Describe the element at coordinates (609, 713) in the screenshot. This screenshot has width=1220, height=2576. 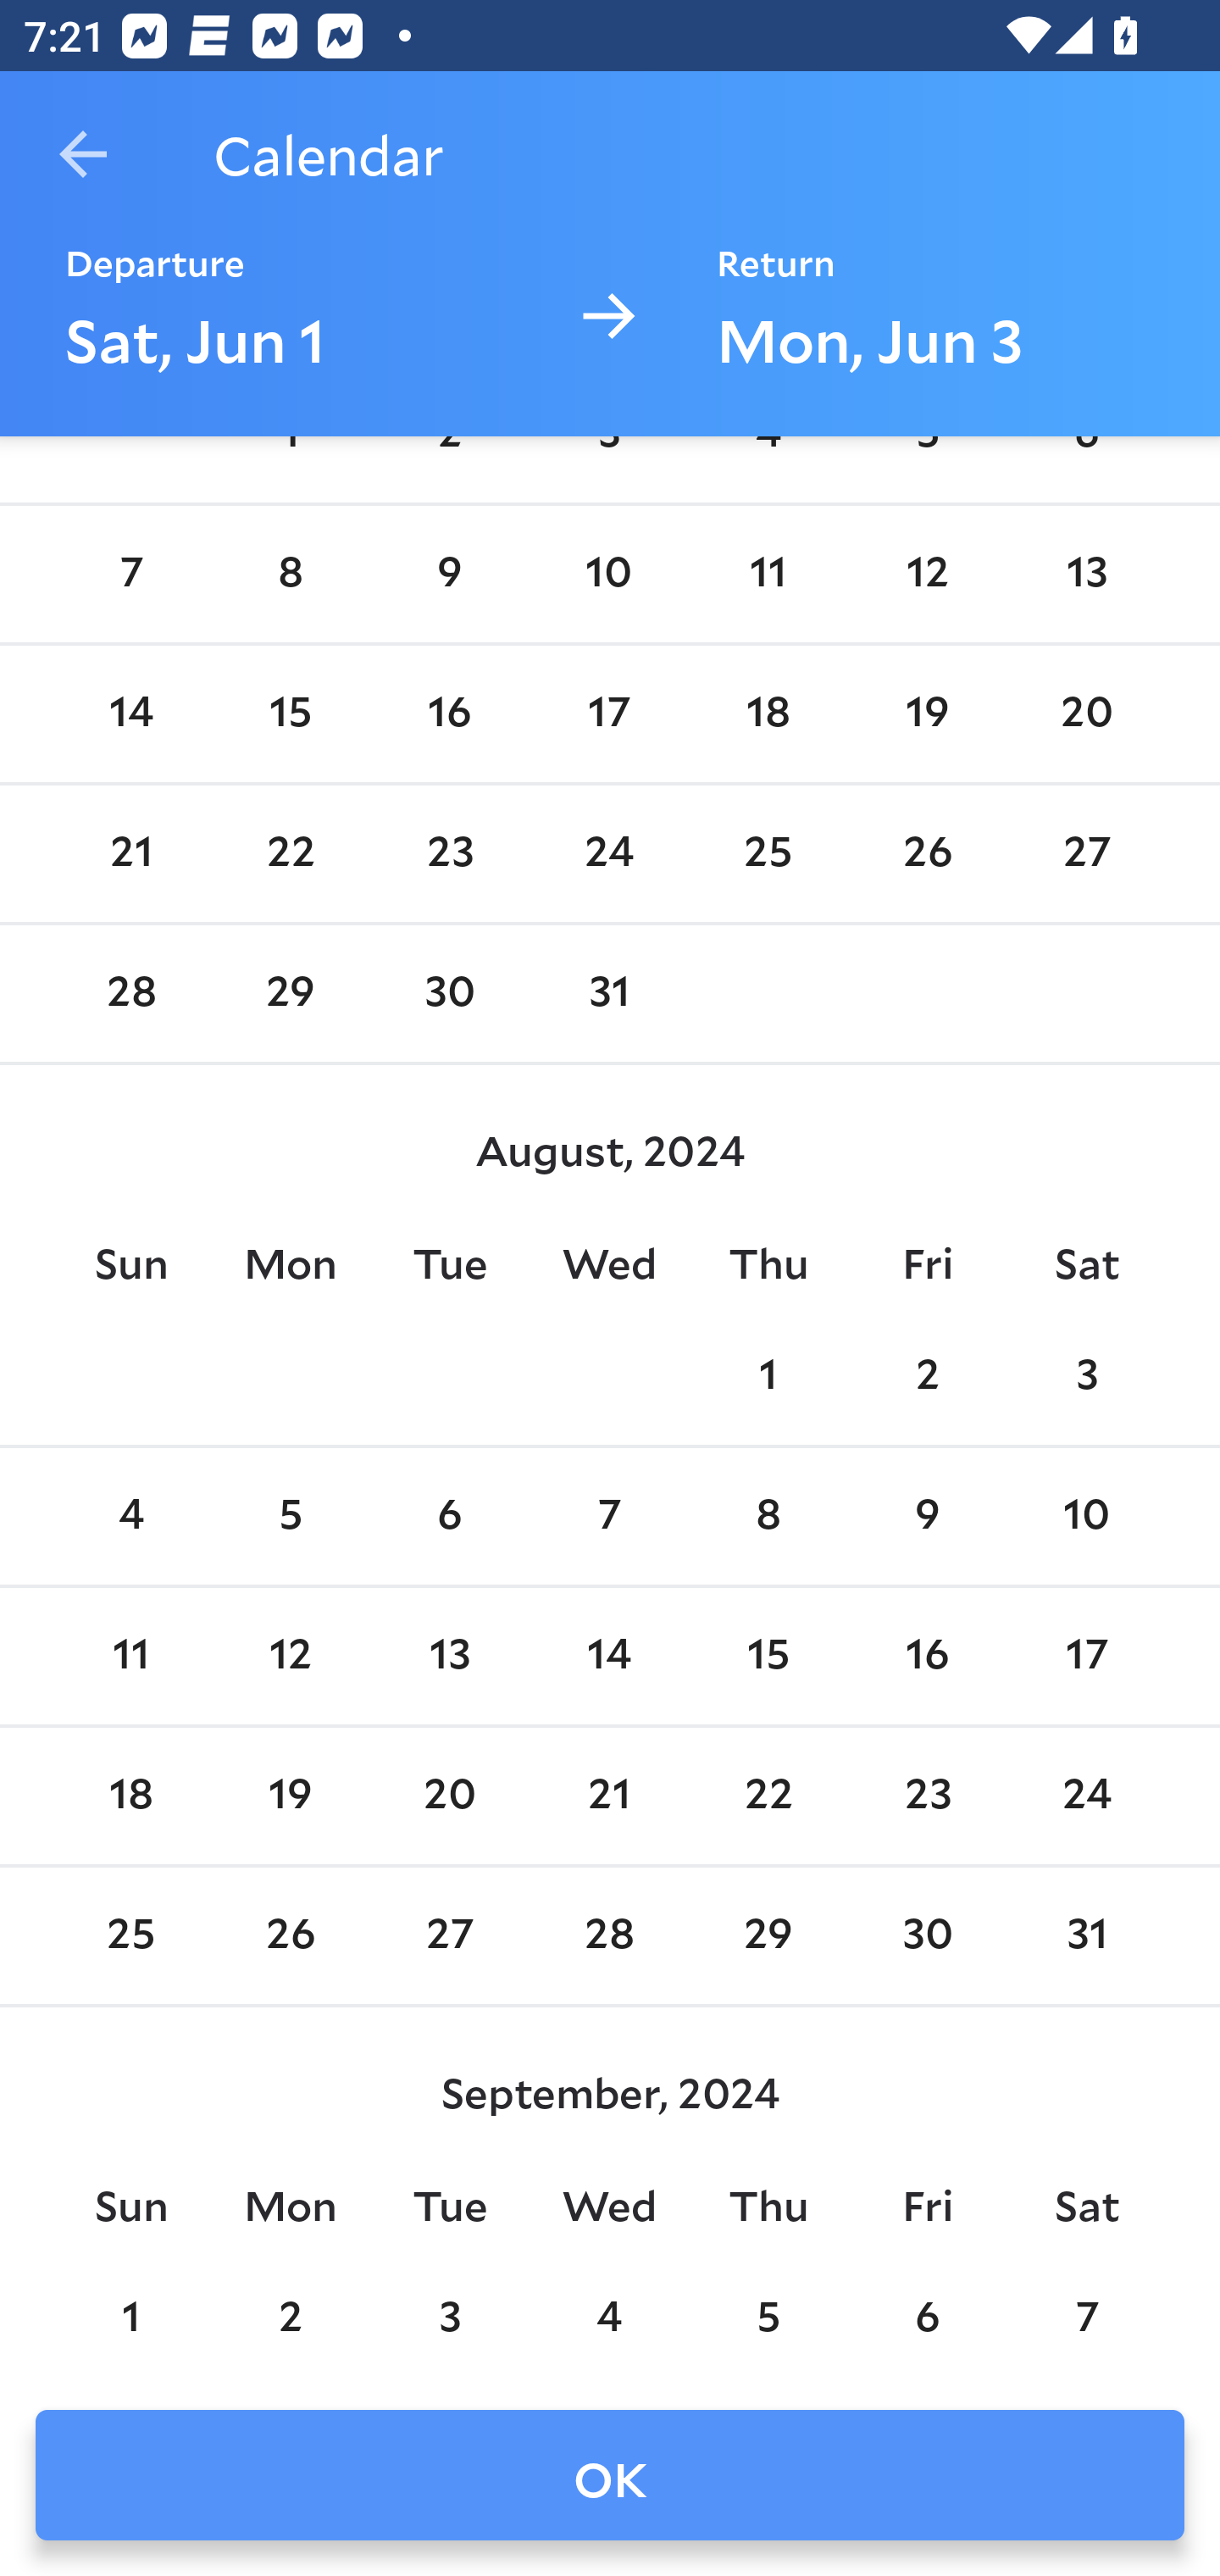
I see `17` at that location.